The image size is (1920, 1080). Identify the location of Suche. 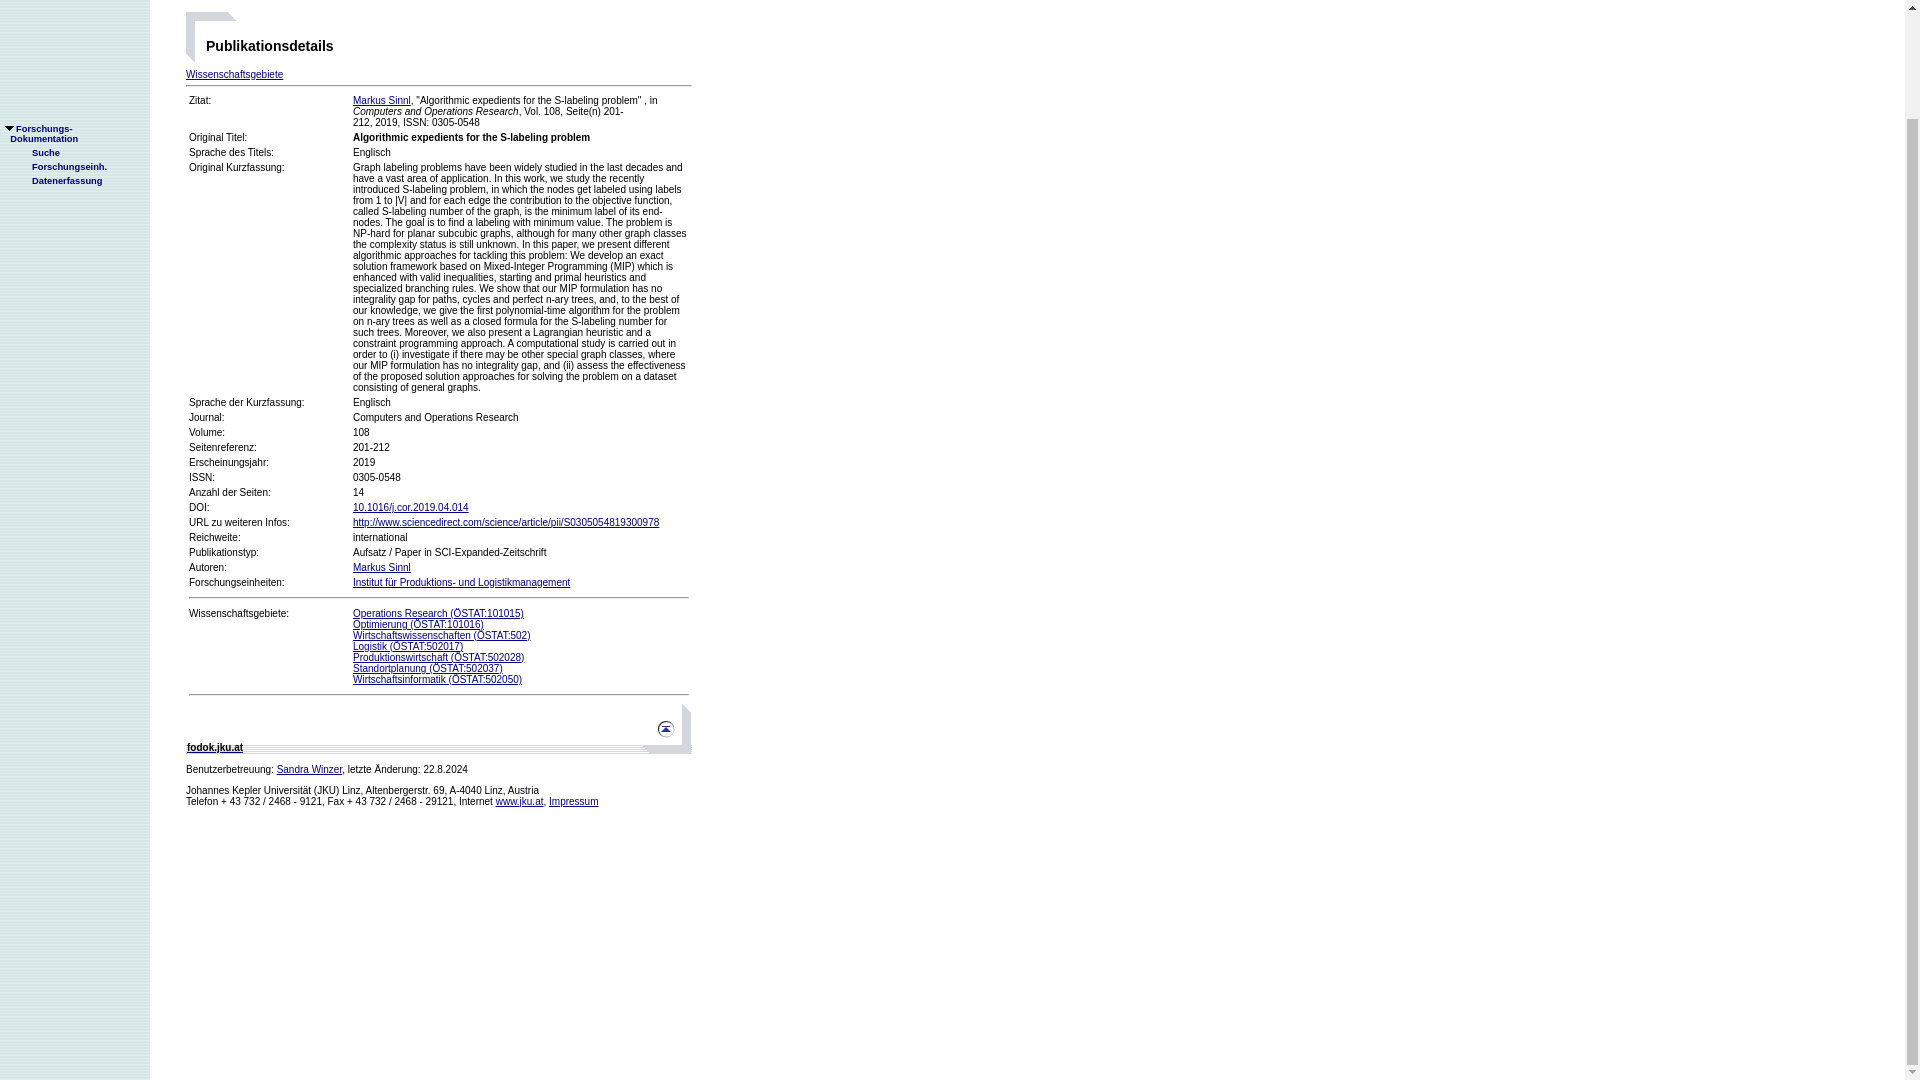
(37, 34).